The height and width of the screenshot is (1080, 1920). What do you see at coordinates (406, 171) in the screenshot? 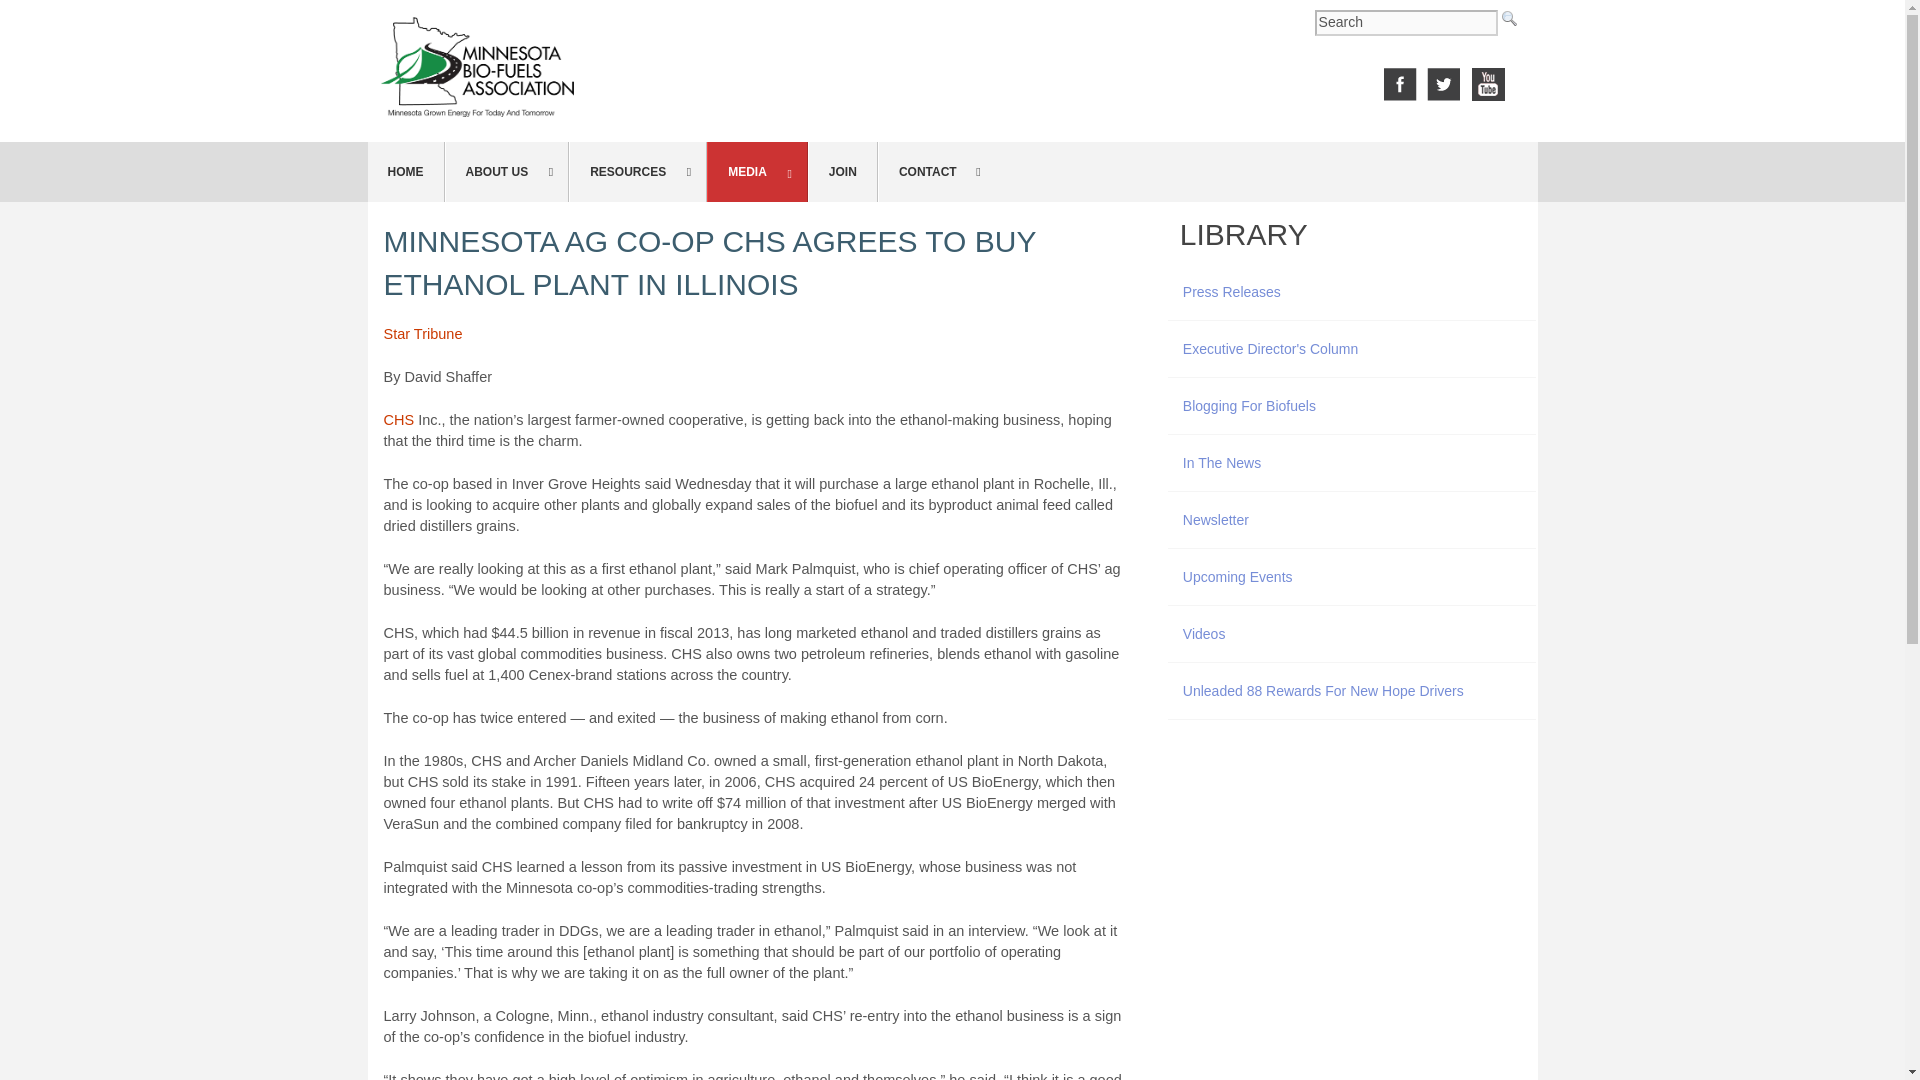
I see `HOME` at bounding box center [406, 171].